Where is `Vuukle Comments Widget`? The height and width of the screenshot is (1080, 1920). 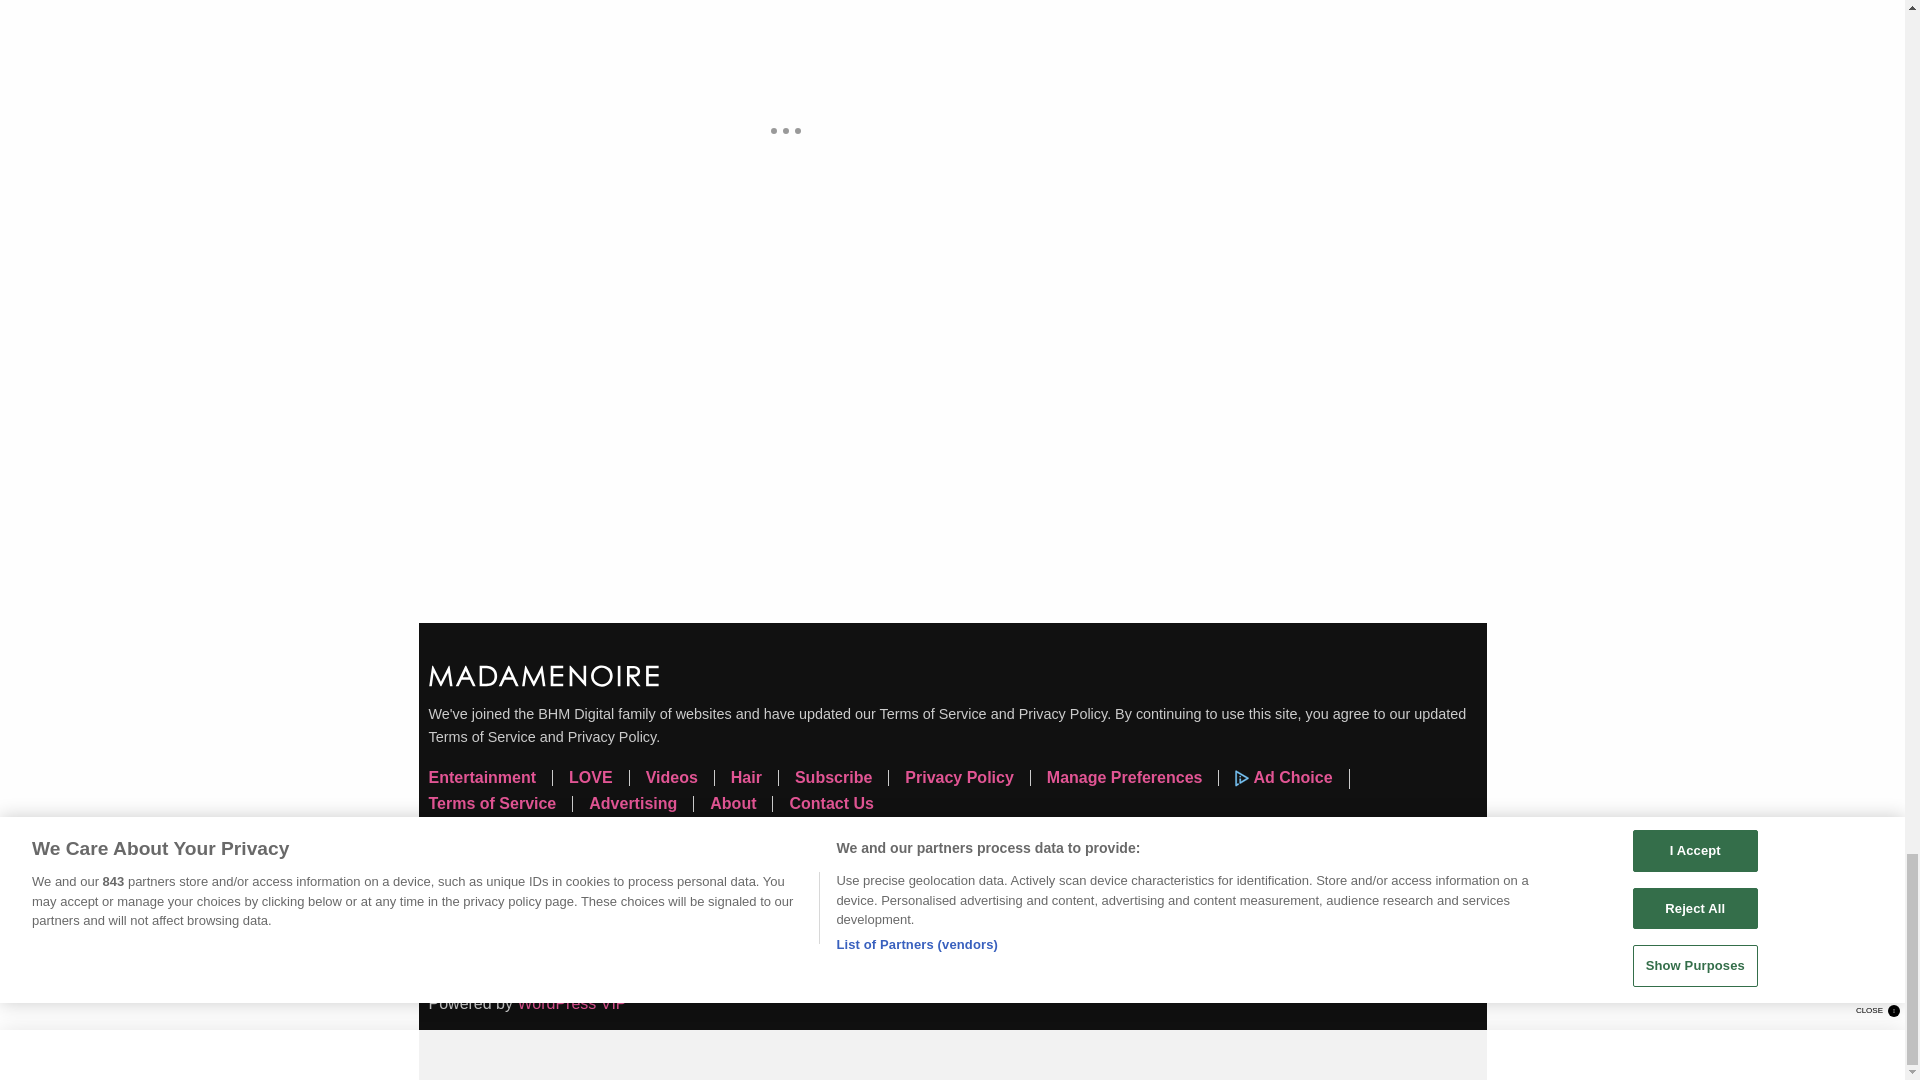 Vuukle Comments Widget is located at coordinates (785, 430).